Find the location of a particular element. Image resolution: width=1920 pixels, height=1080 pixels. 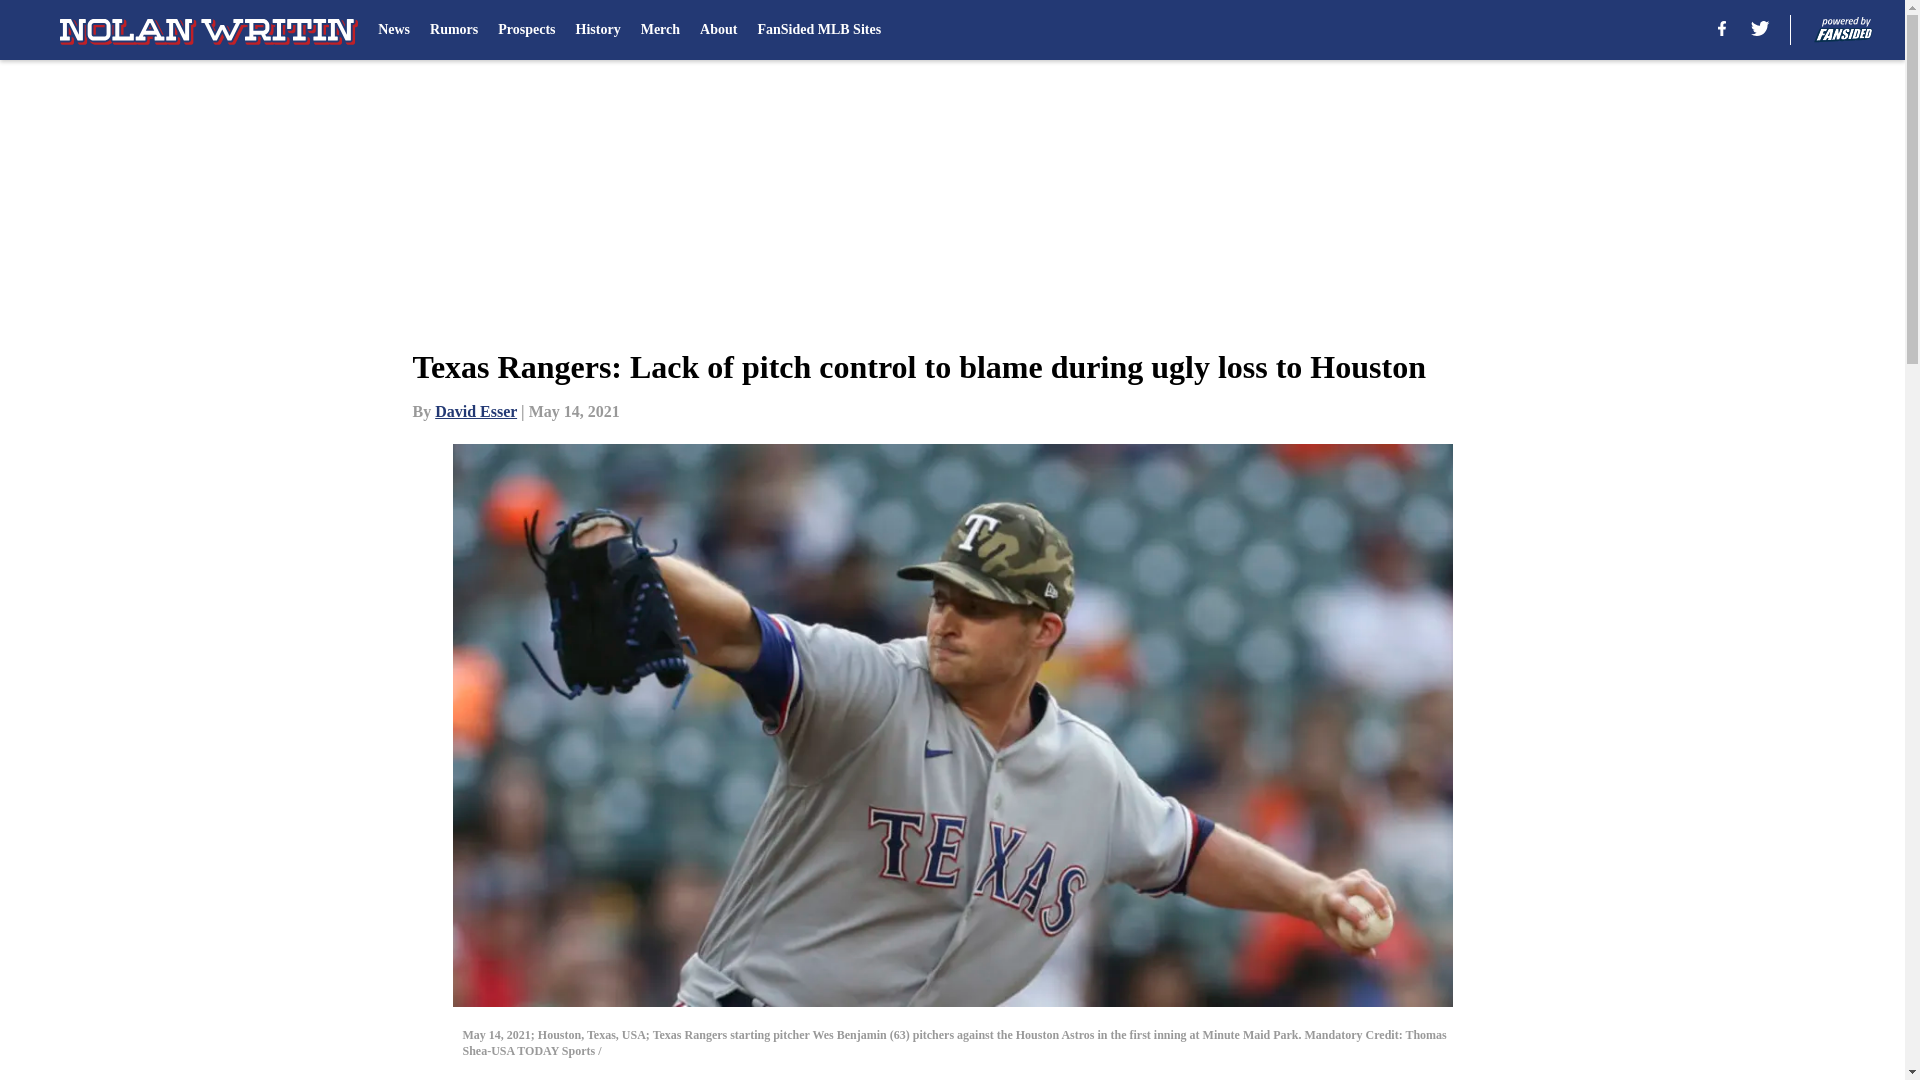

News is located at coordinates (394, 30).